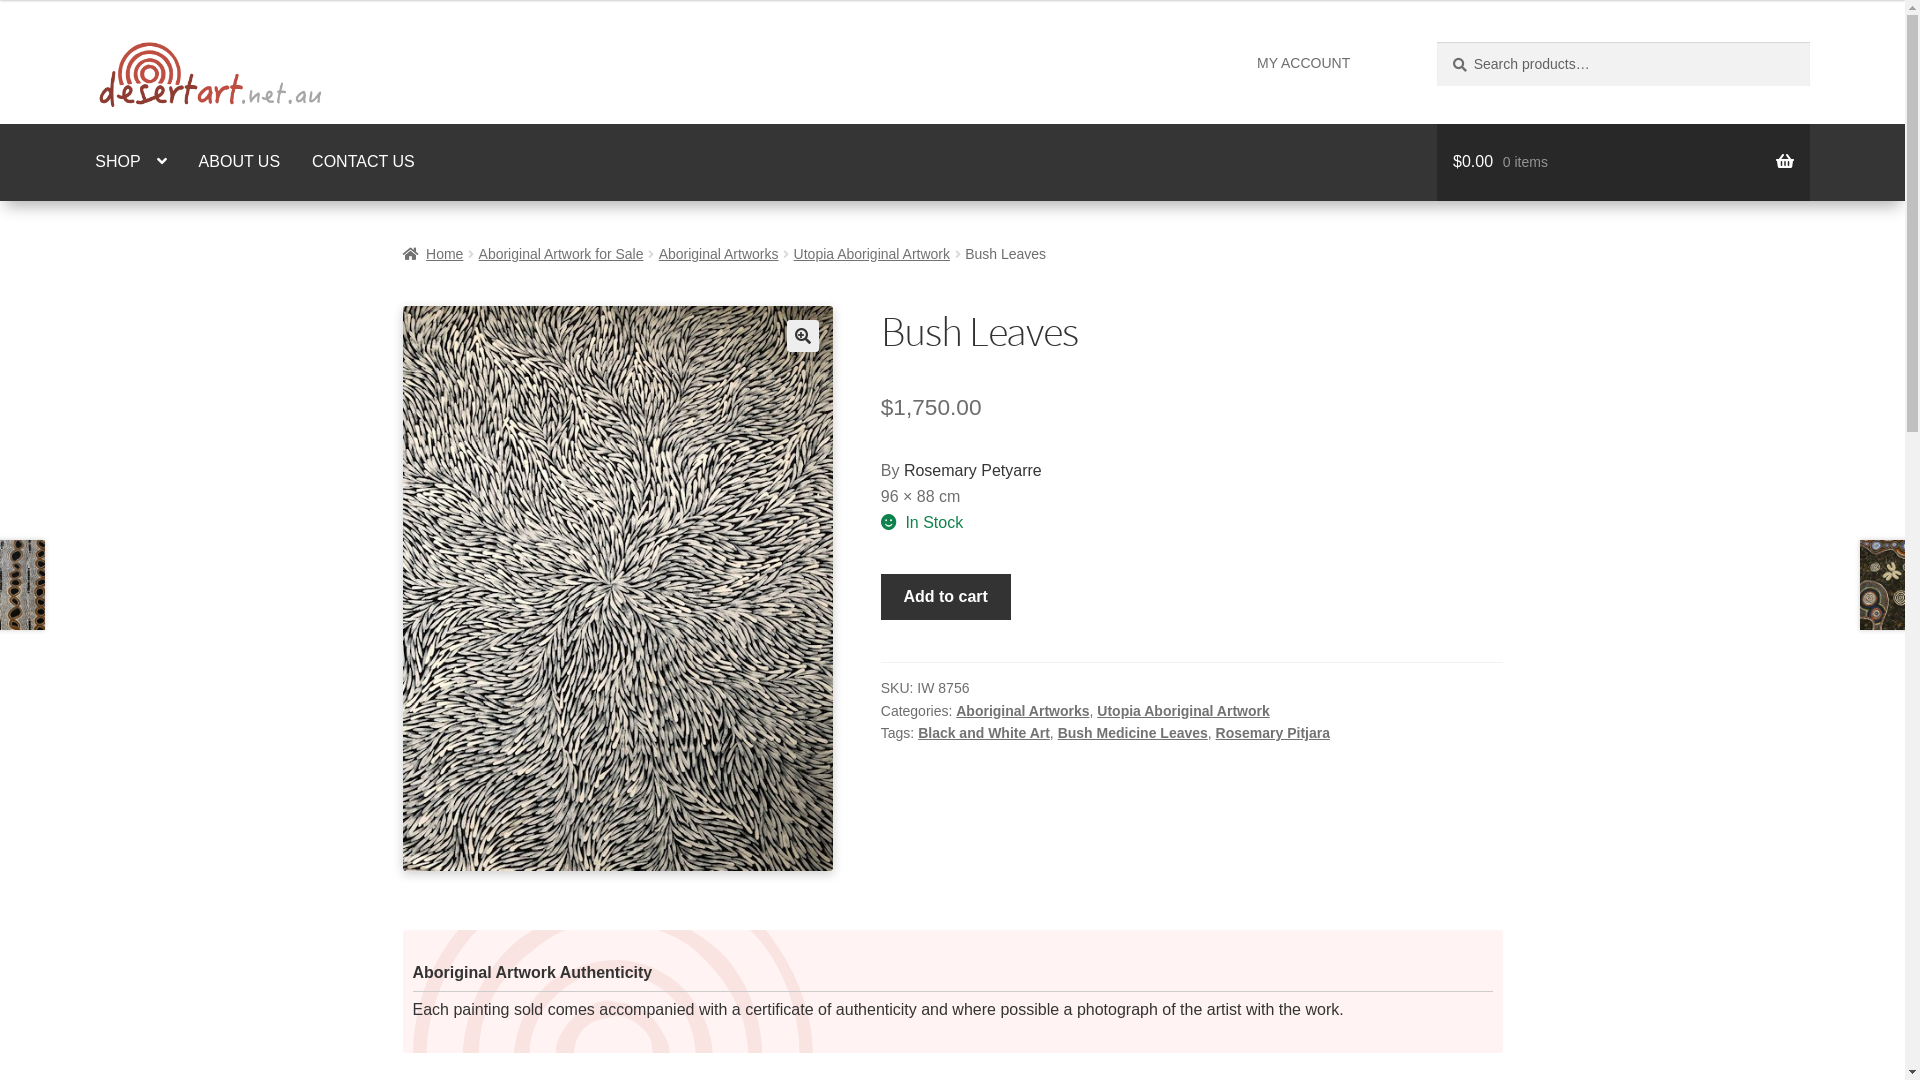  I want to click on ABOUT US, so click(240, 163).